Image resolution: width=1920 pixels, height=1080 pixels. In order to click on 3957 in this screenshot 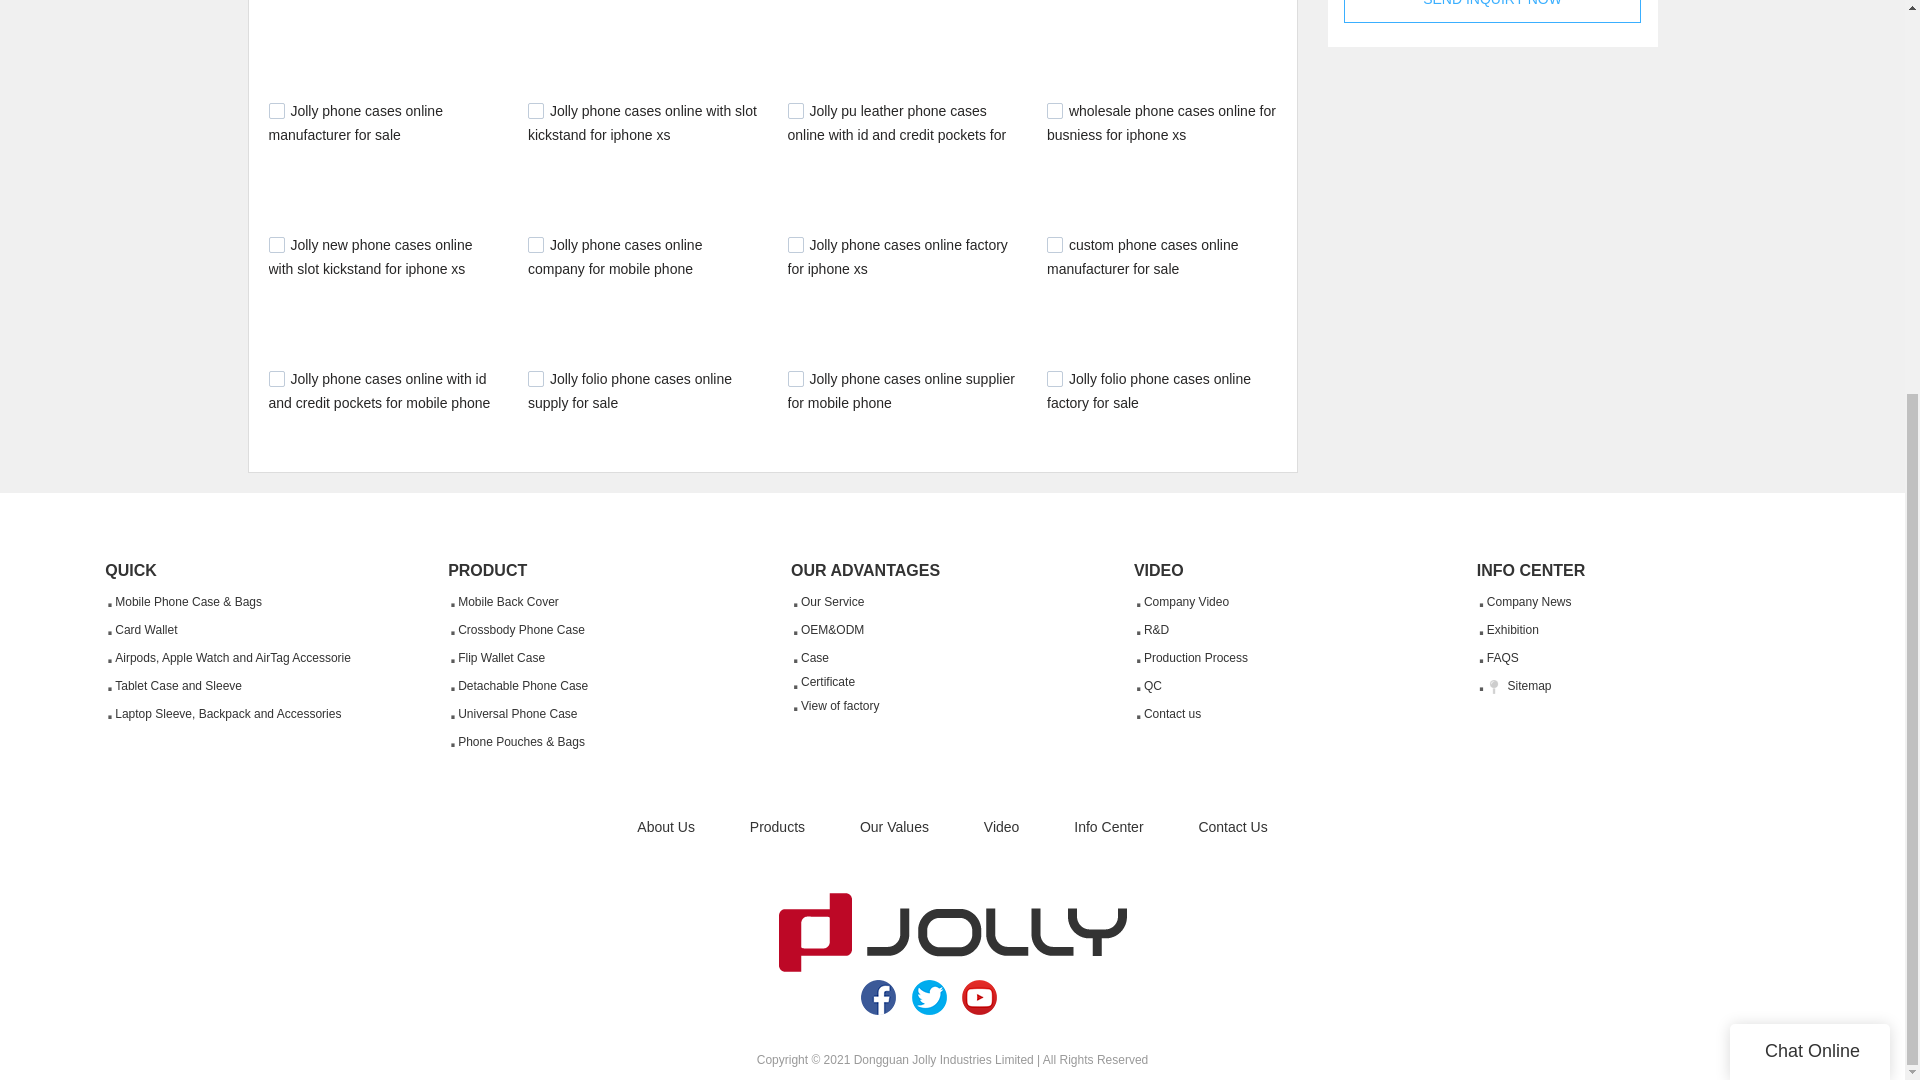, I will do `click(1054, 244)`.